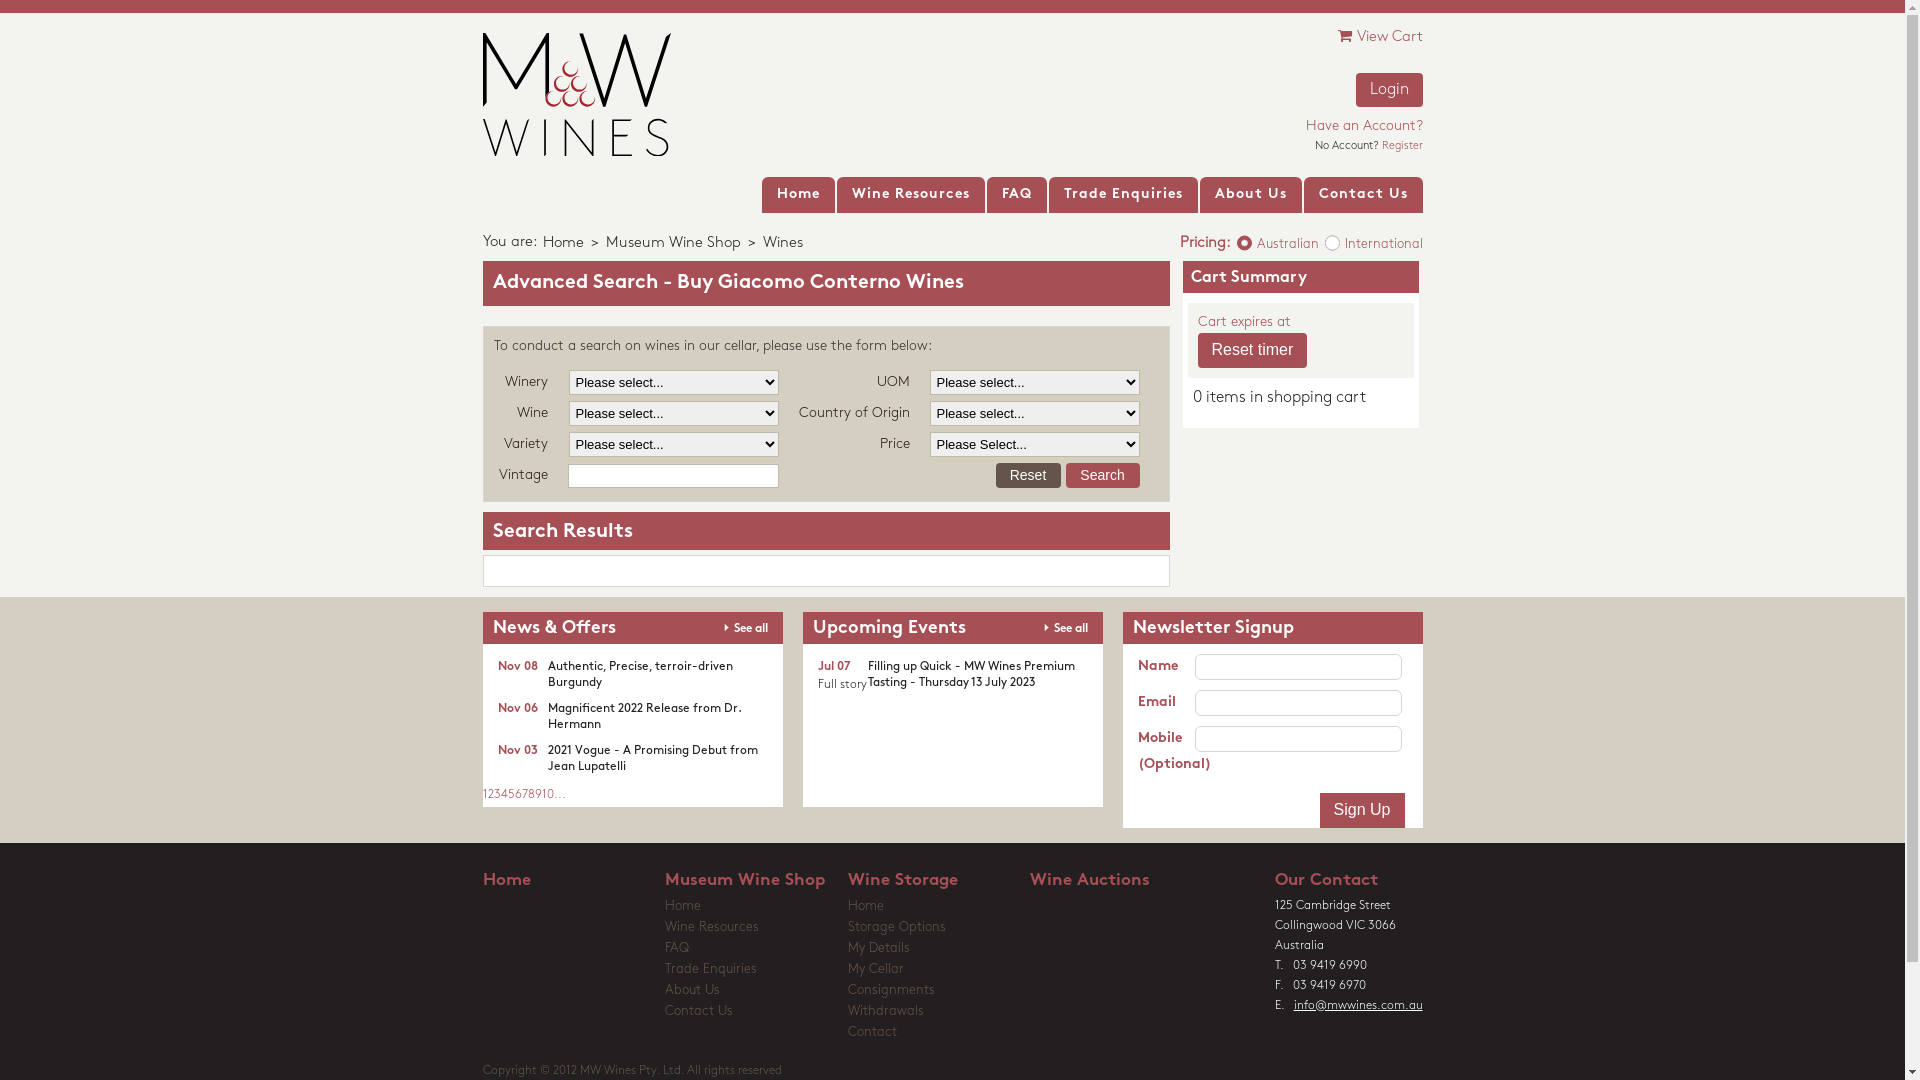 This screenshot has height=1080, width=1920. What do you see at coordinates (756, 1013) in the screenshot?
I see `Contact Us` at bounding box center [756, 1013].